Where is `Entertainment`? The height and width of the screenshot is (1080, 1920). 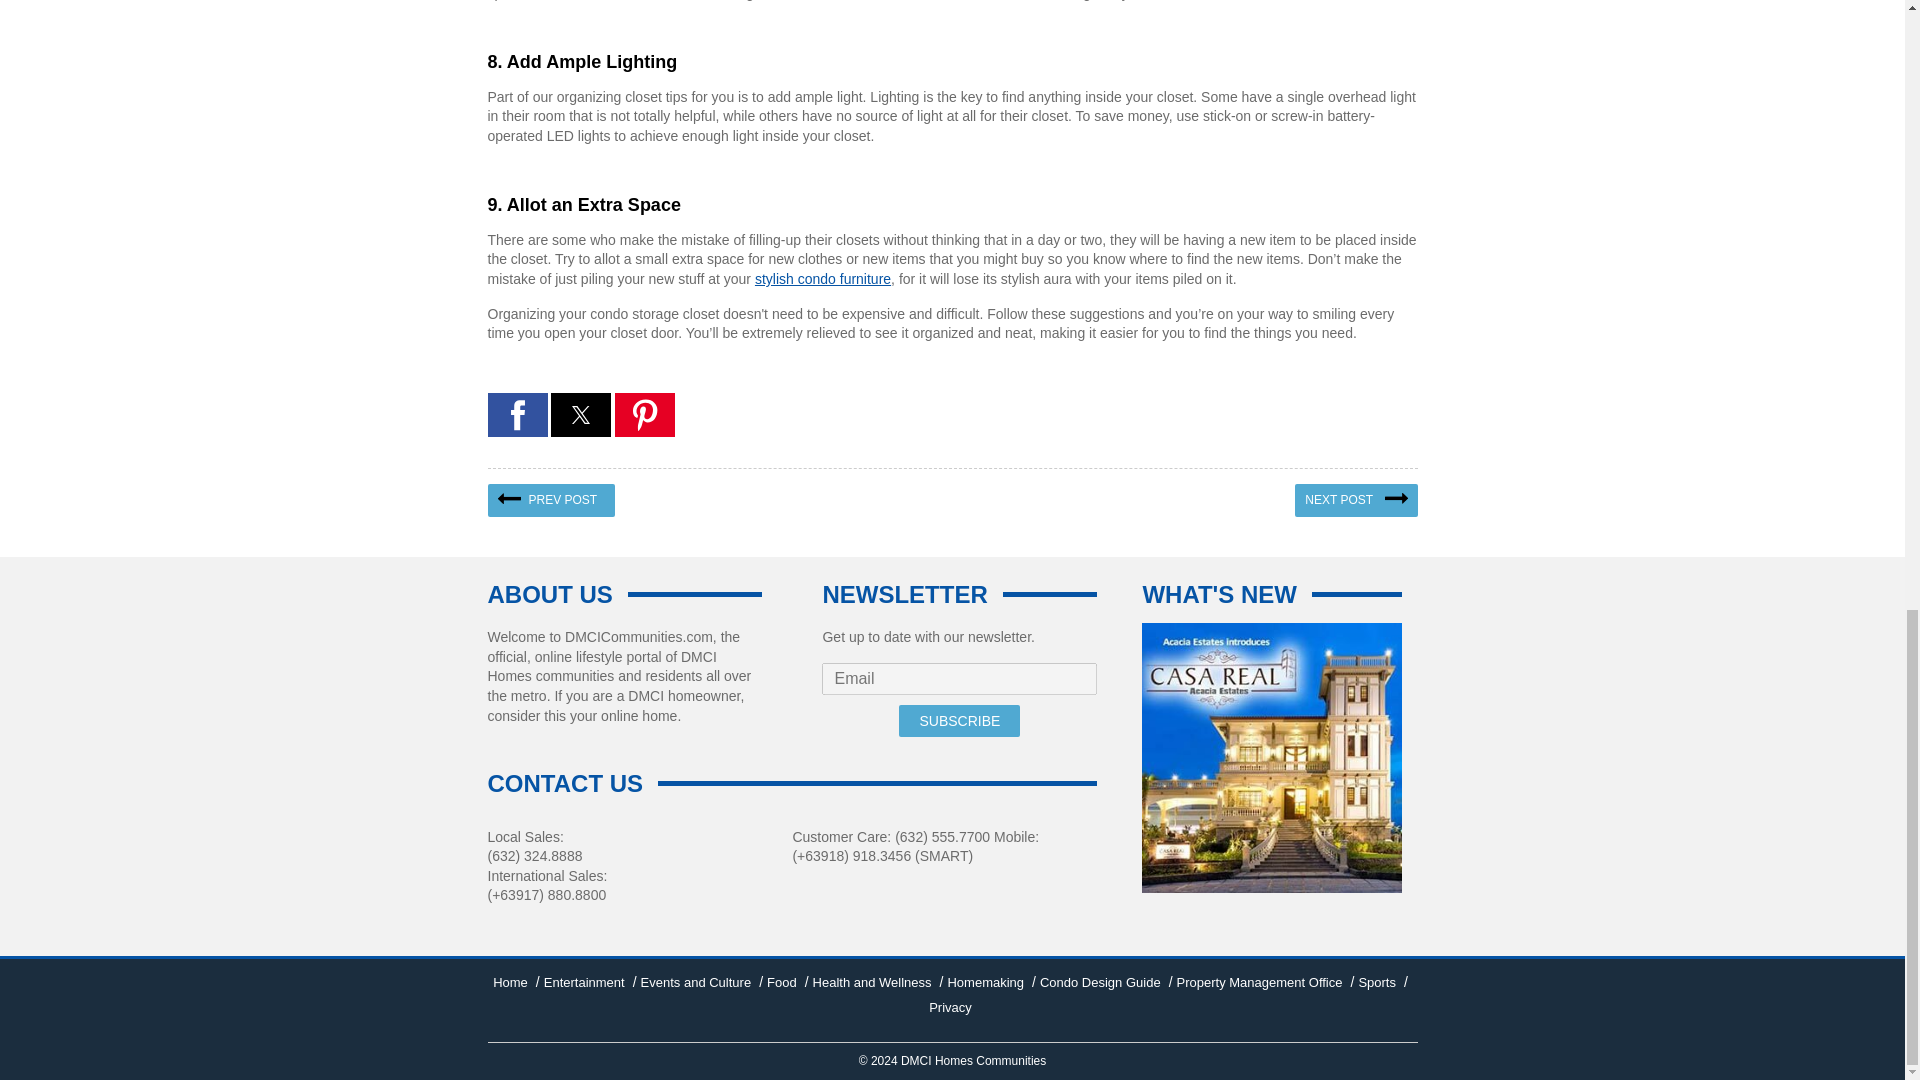
Entertainment is located at coordinates (584, 982).